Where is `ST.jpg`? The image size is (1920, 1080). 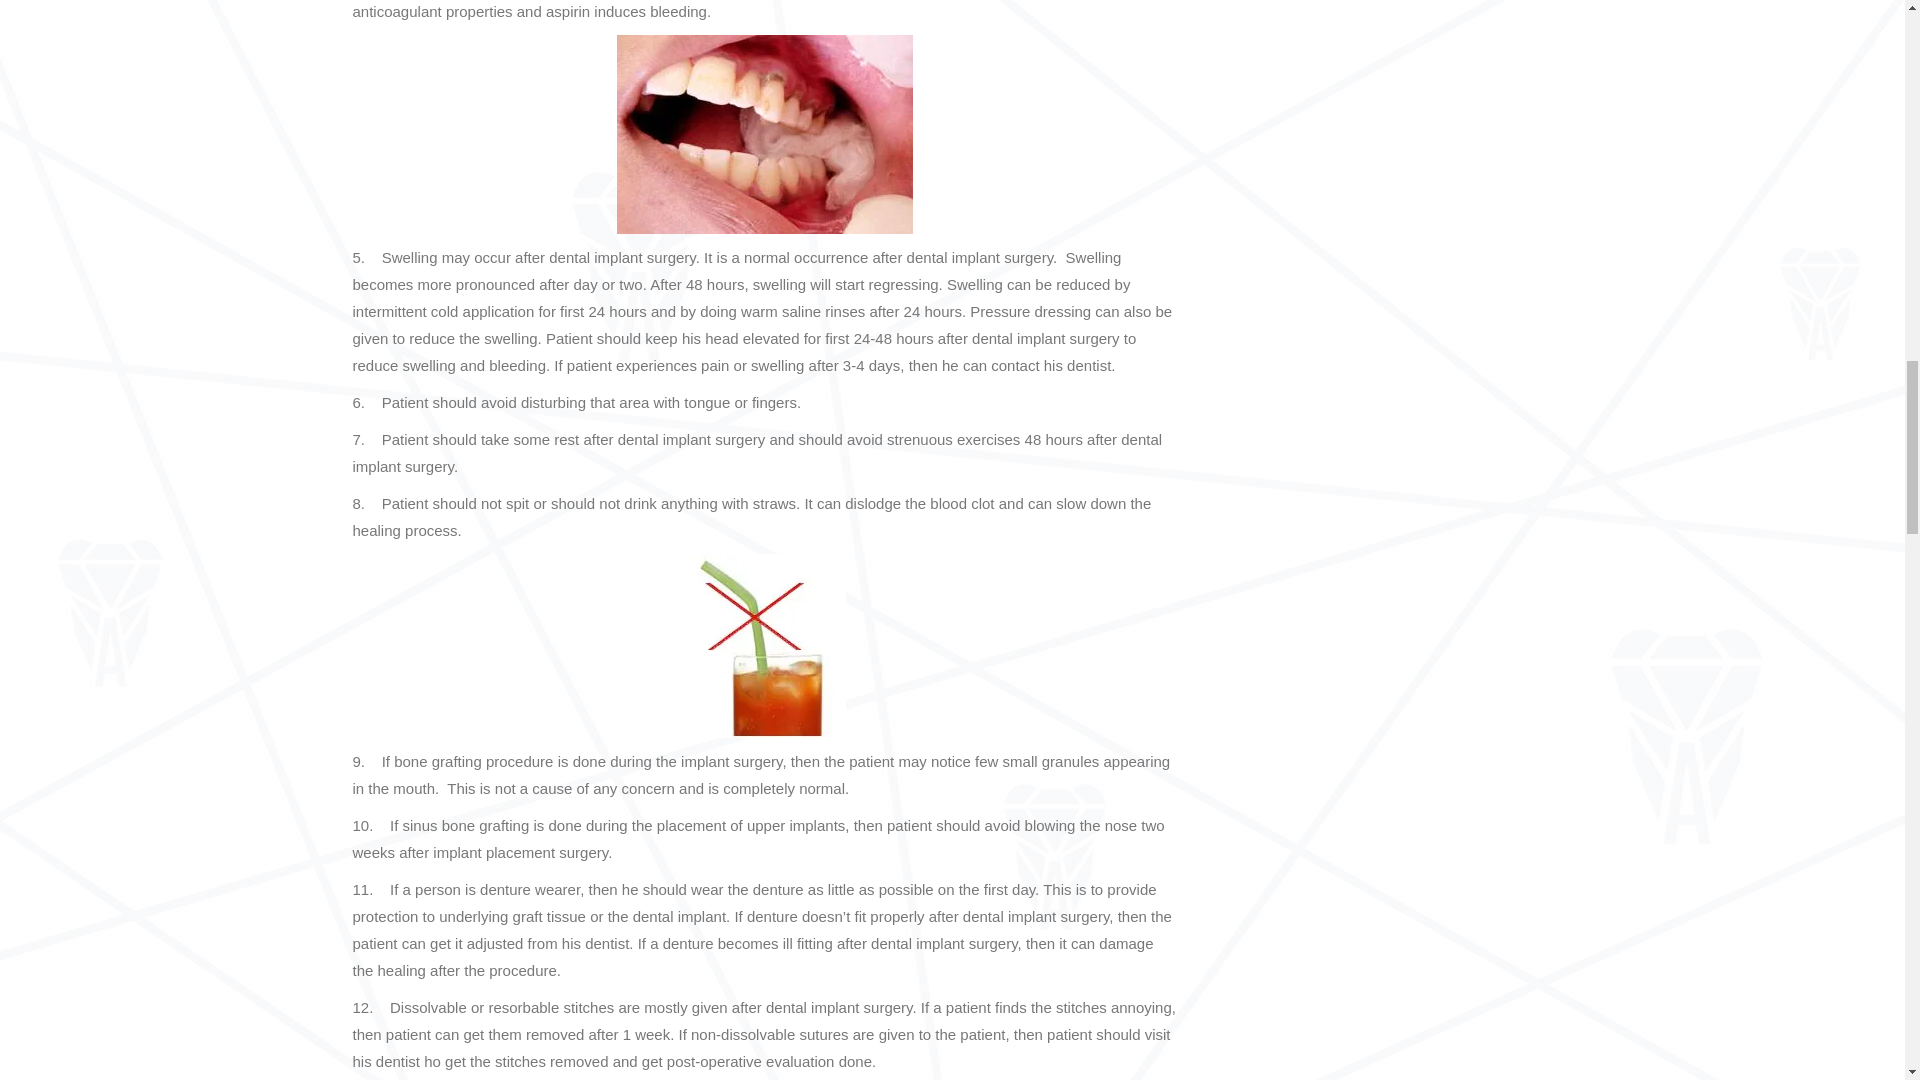 ST.jpg is located at coordinates (764, 646).